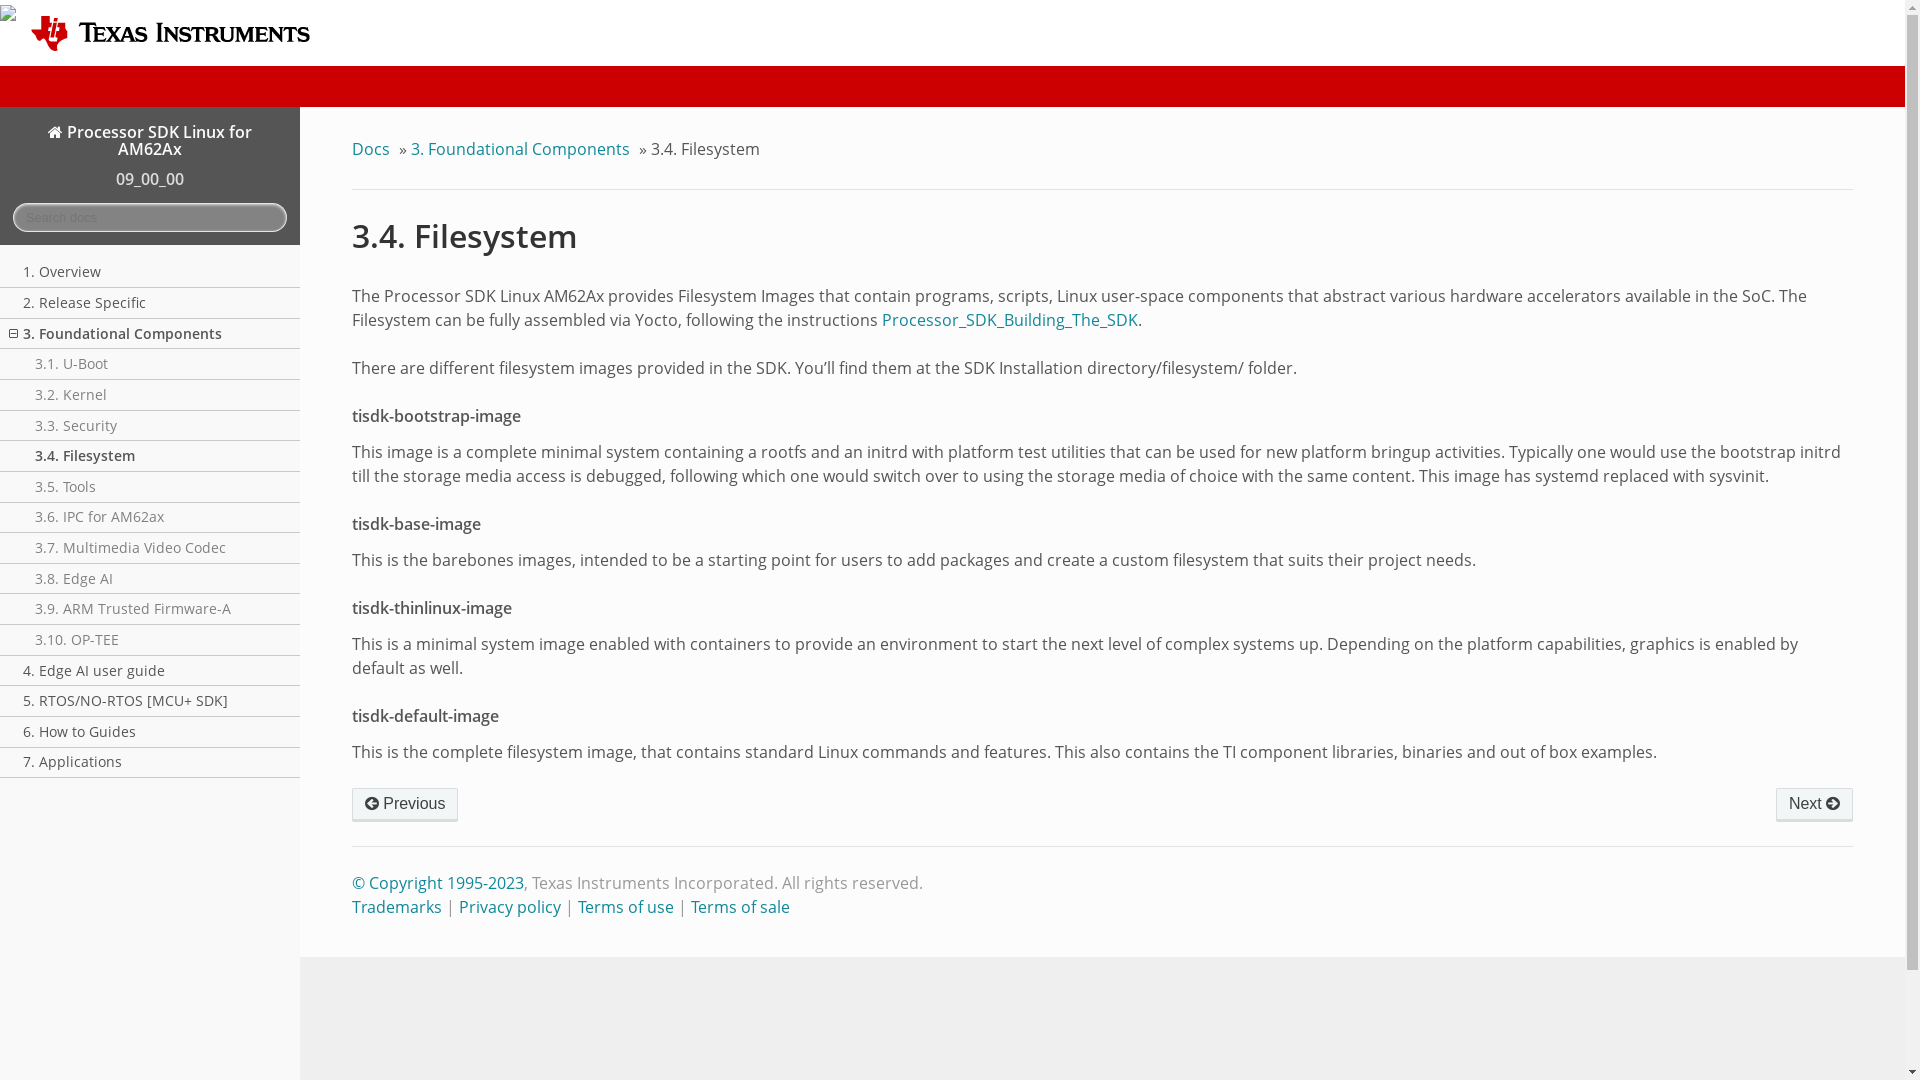 The height and width of the screenshot is (1080, 1920). What do you see at coordinates (150, 334) in the screenshot?
I see `3. Foundational Components` at bounding box center [150, 334].